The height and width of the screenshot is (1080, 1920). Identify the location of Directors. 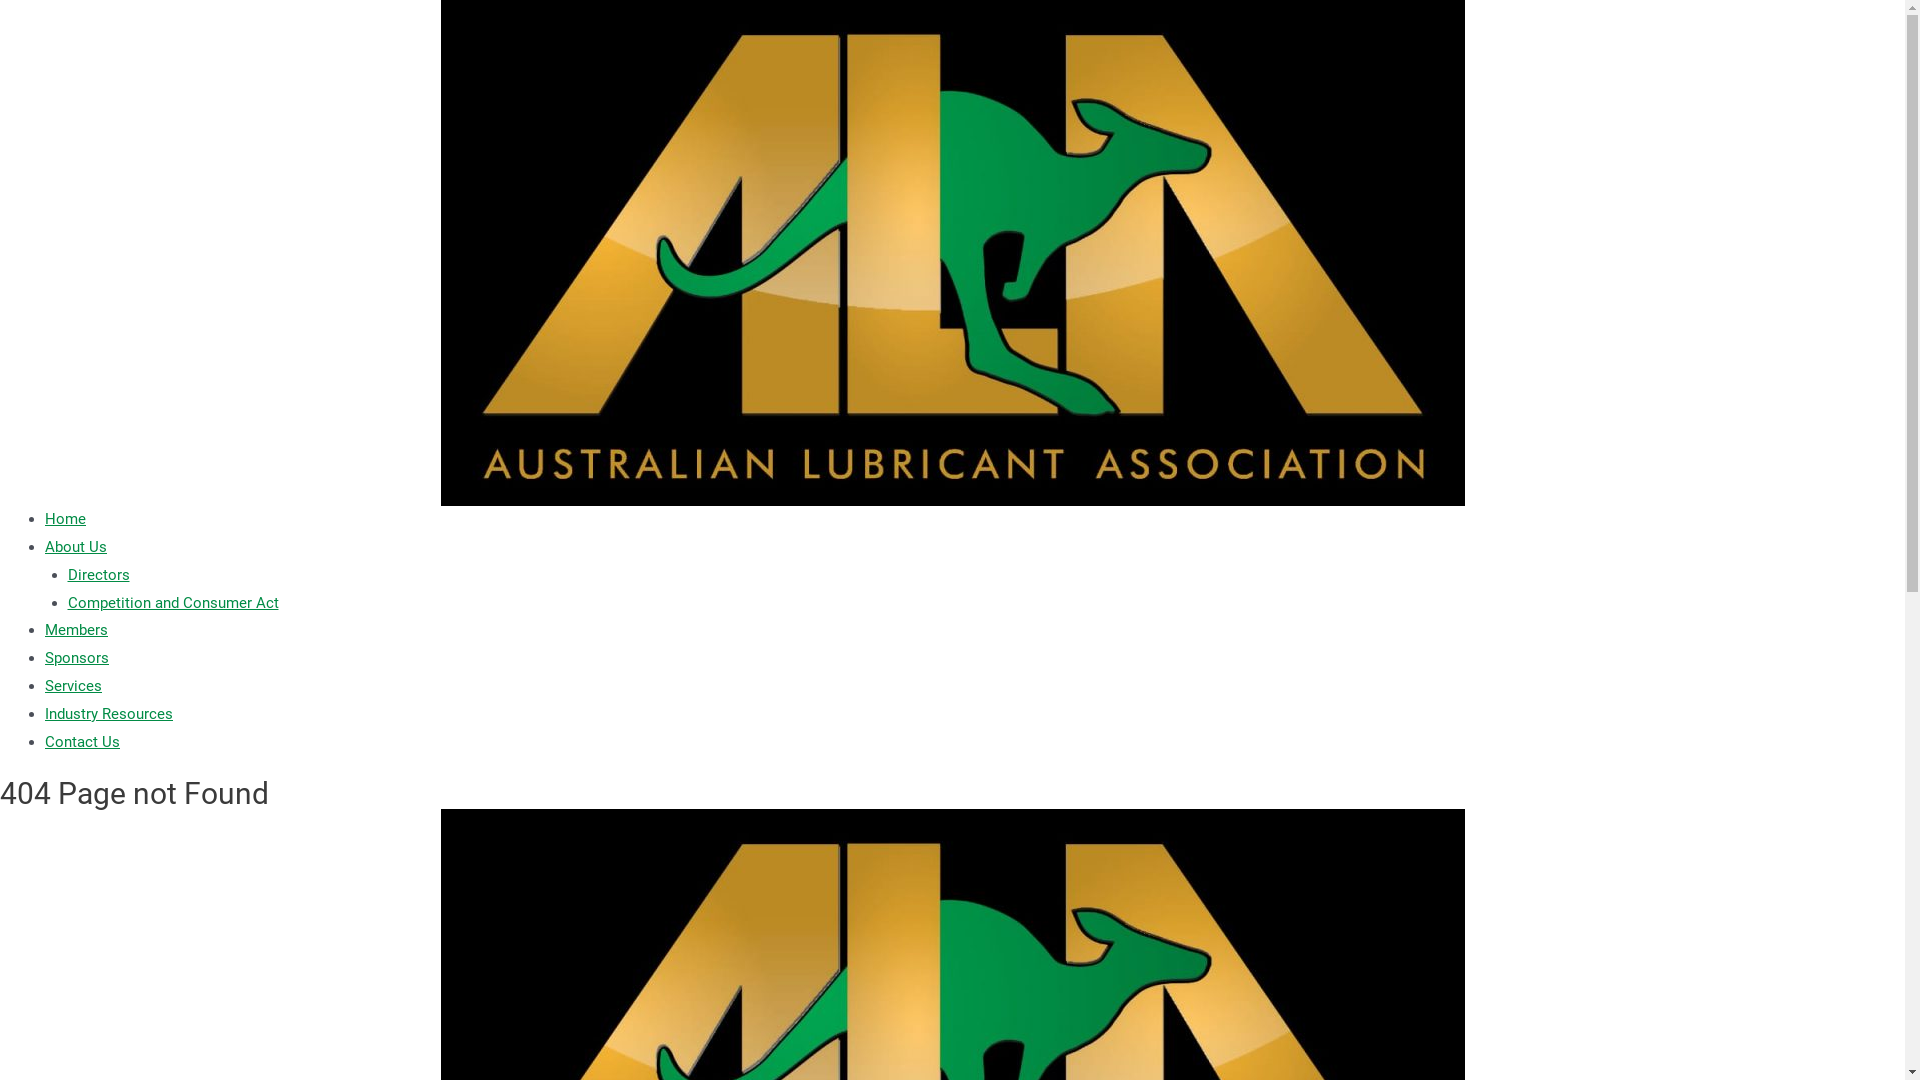
(99, 575).